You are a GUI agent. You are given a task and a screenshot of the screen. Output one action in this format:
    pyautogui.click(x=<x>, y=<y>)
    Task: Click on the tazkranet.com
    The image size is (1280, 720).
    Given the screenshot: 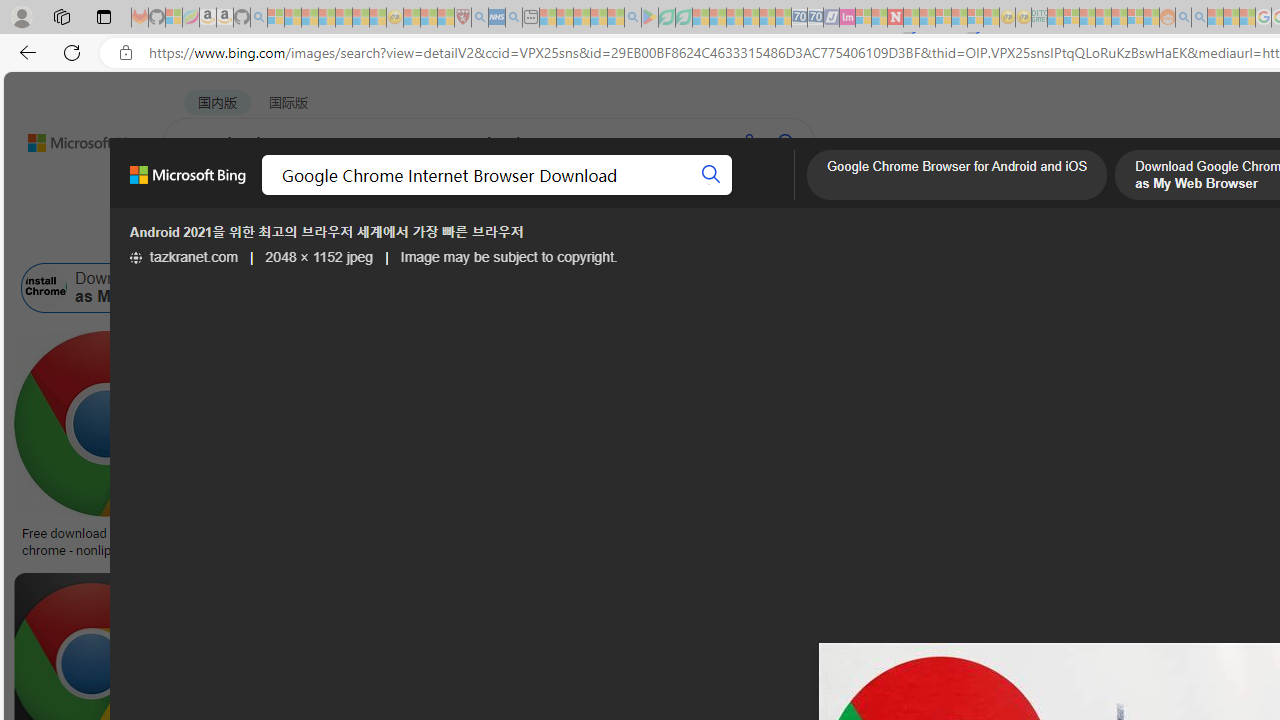 What is the action you would take?
    pyautogui.click(x=184, y=257)
    